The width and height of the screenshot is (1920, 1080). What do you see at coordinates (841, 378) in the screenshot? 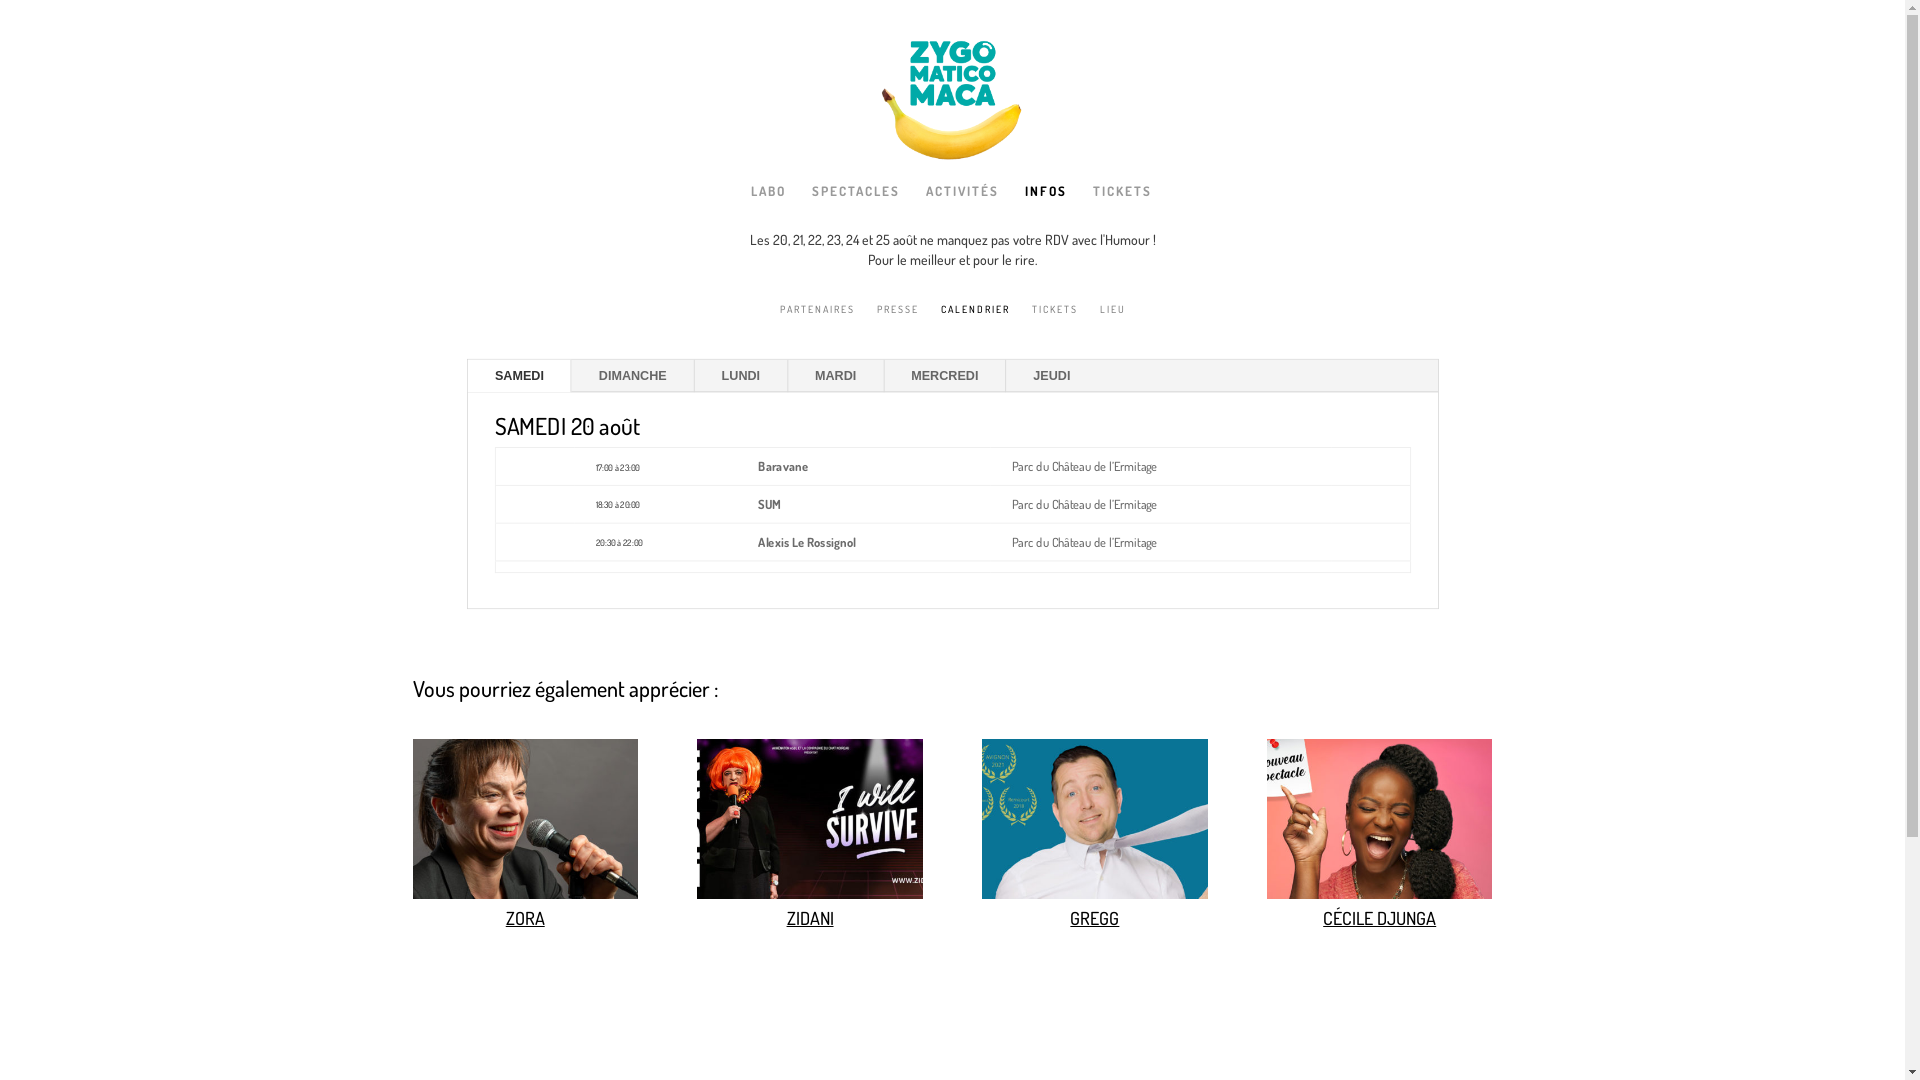
I see `MARDI` at bounding box center [841, 378].